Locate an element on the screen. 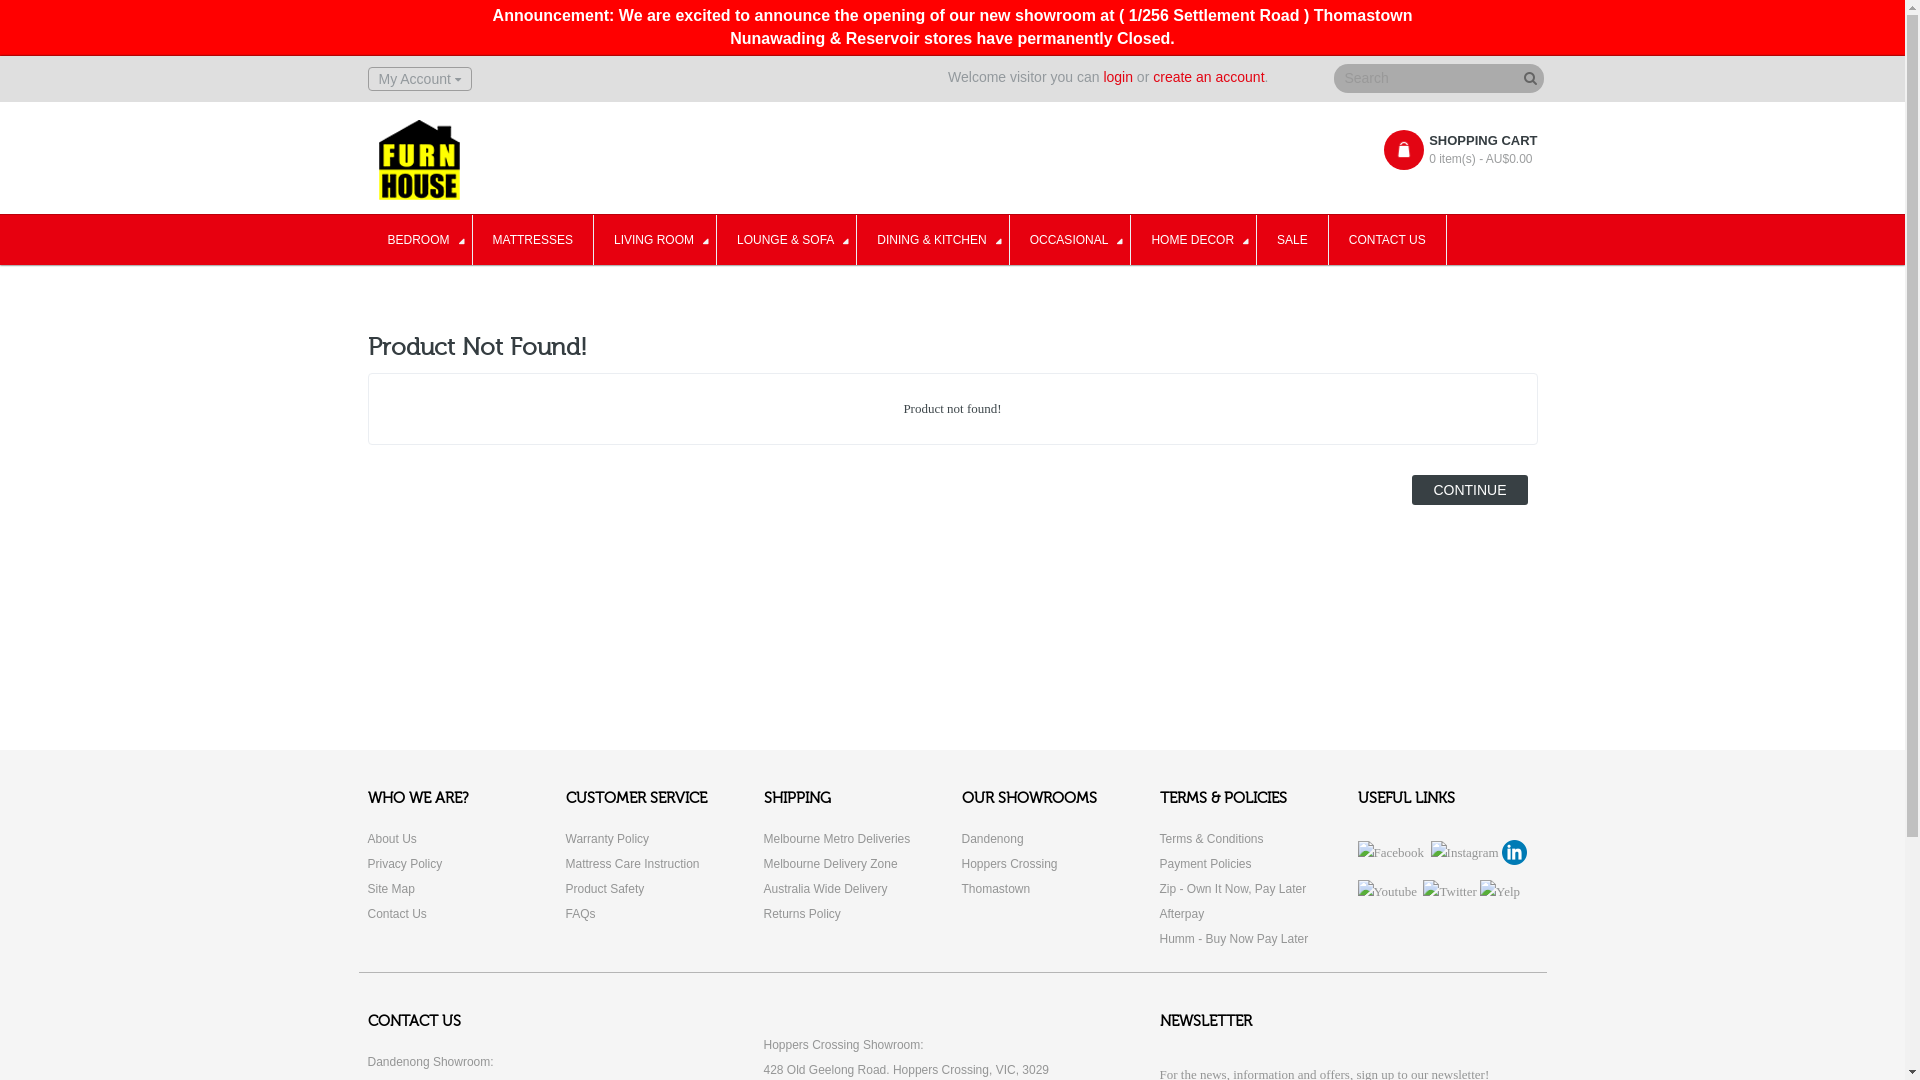 This screenshot has width=1920, height=1080. CONTINUE is located at coordinates (1470, 490).